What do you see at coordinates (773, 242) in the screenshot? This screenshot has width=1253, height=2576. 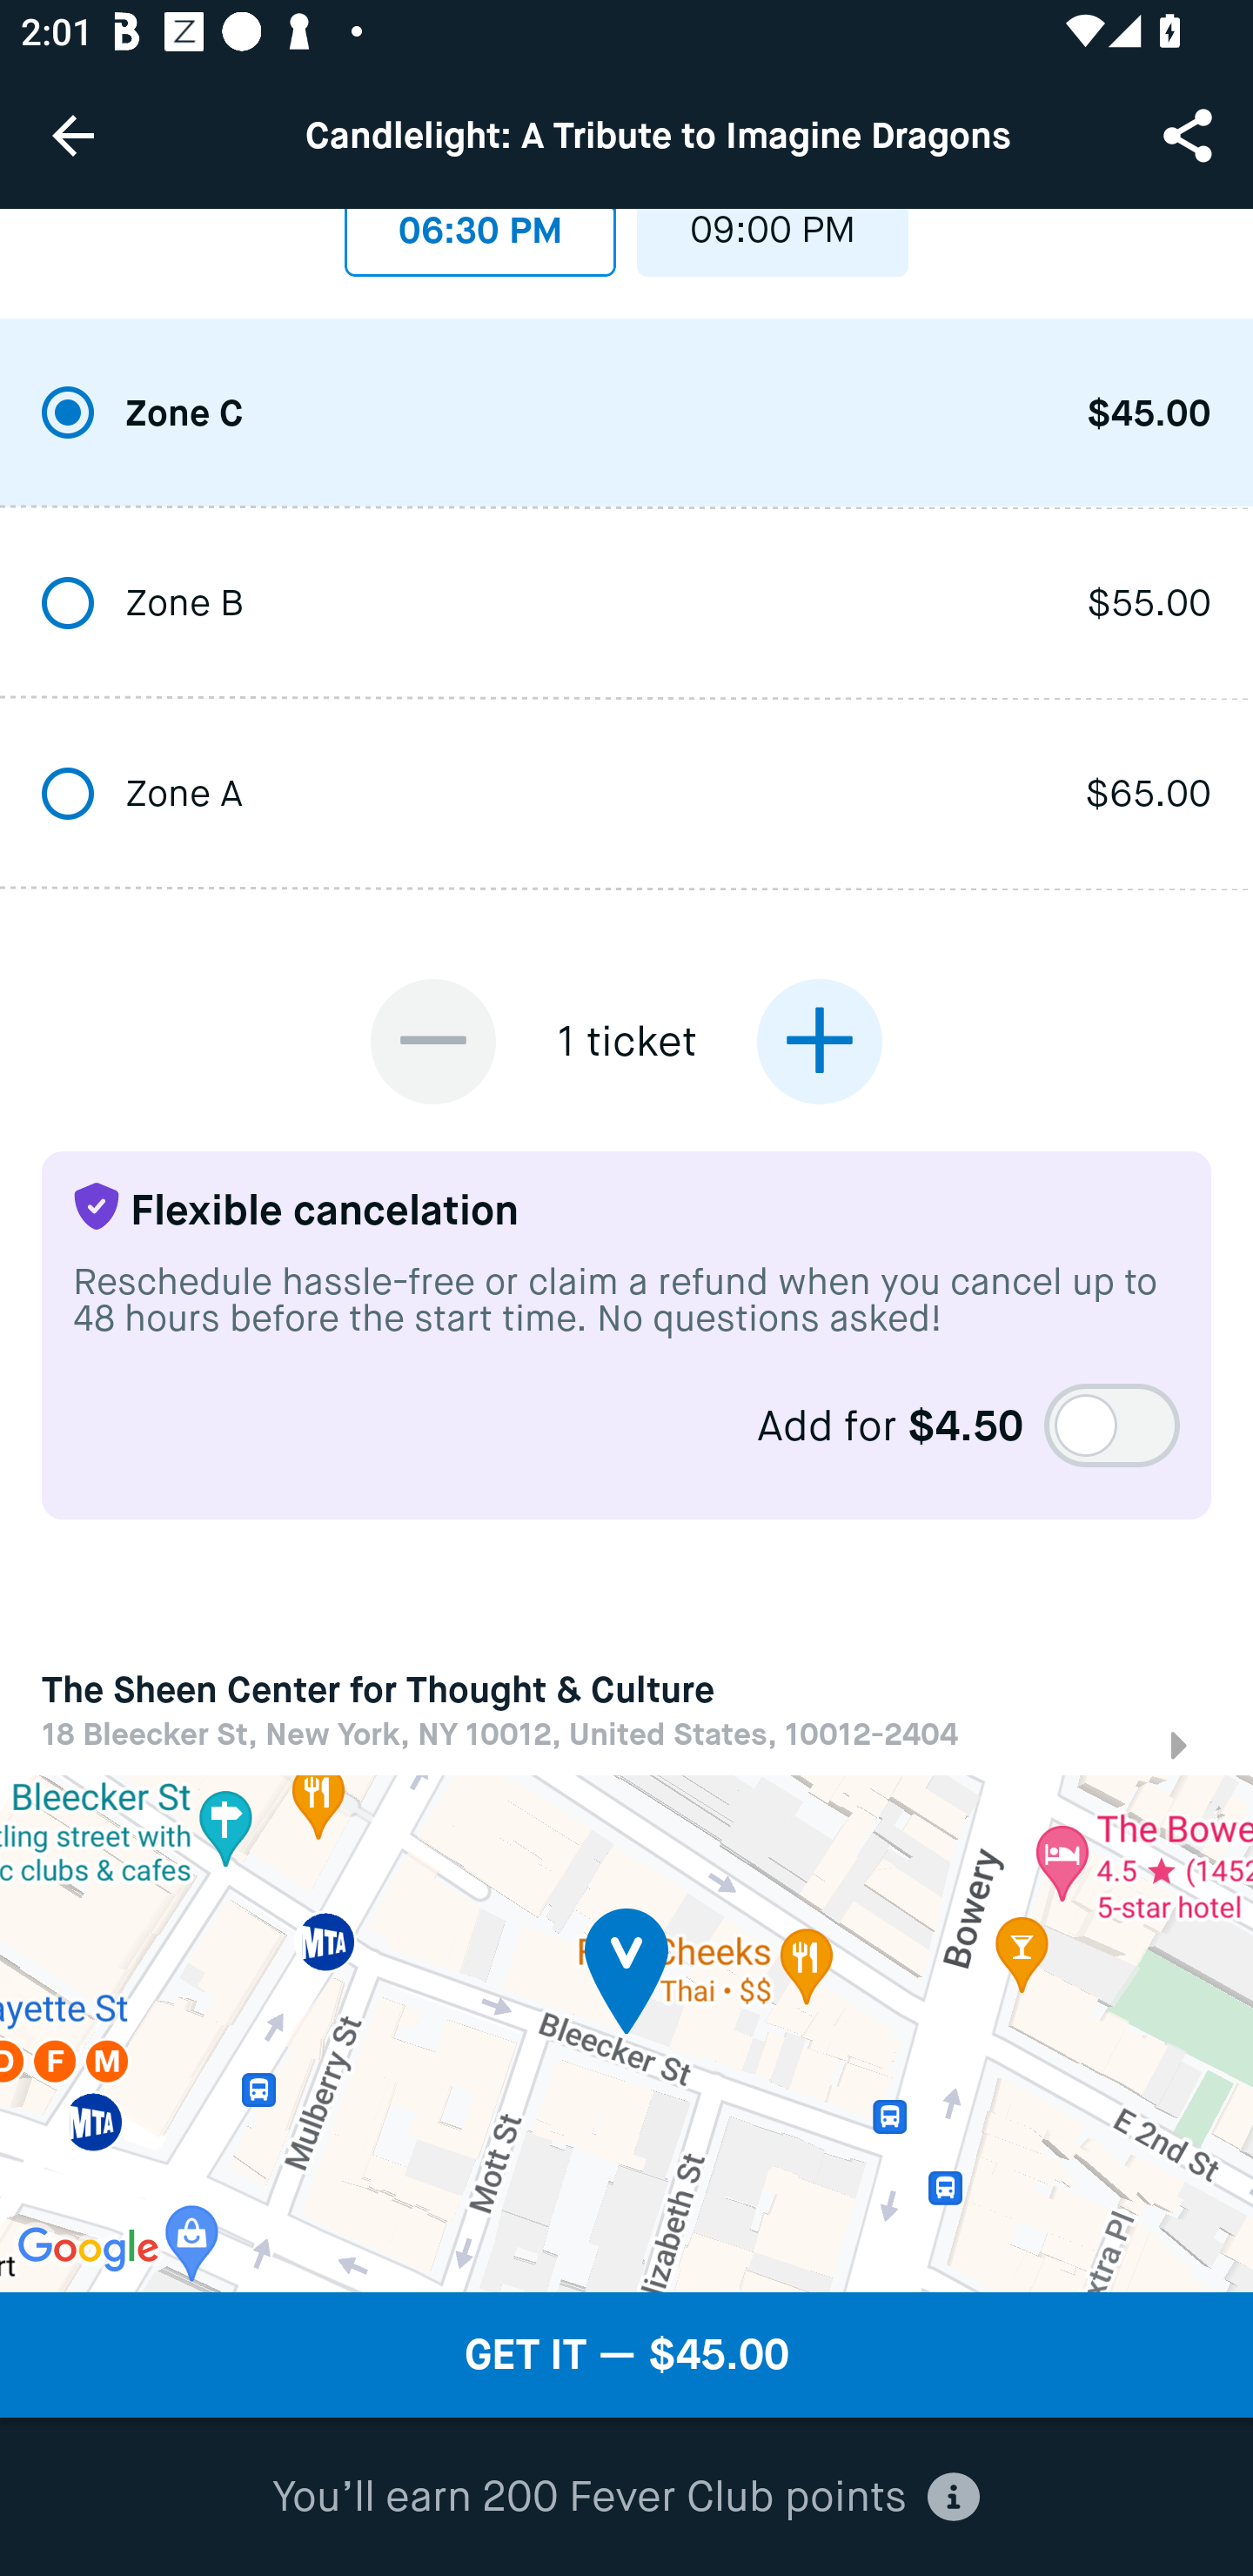 I see `09:00 PM` at bounding box center [773, 242].